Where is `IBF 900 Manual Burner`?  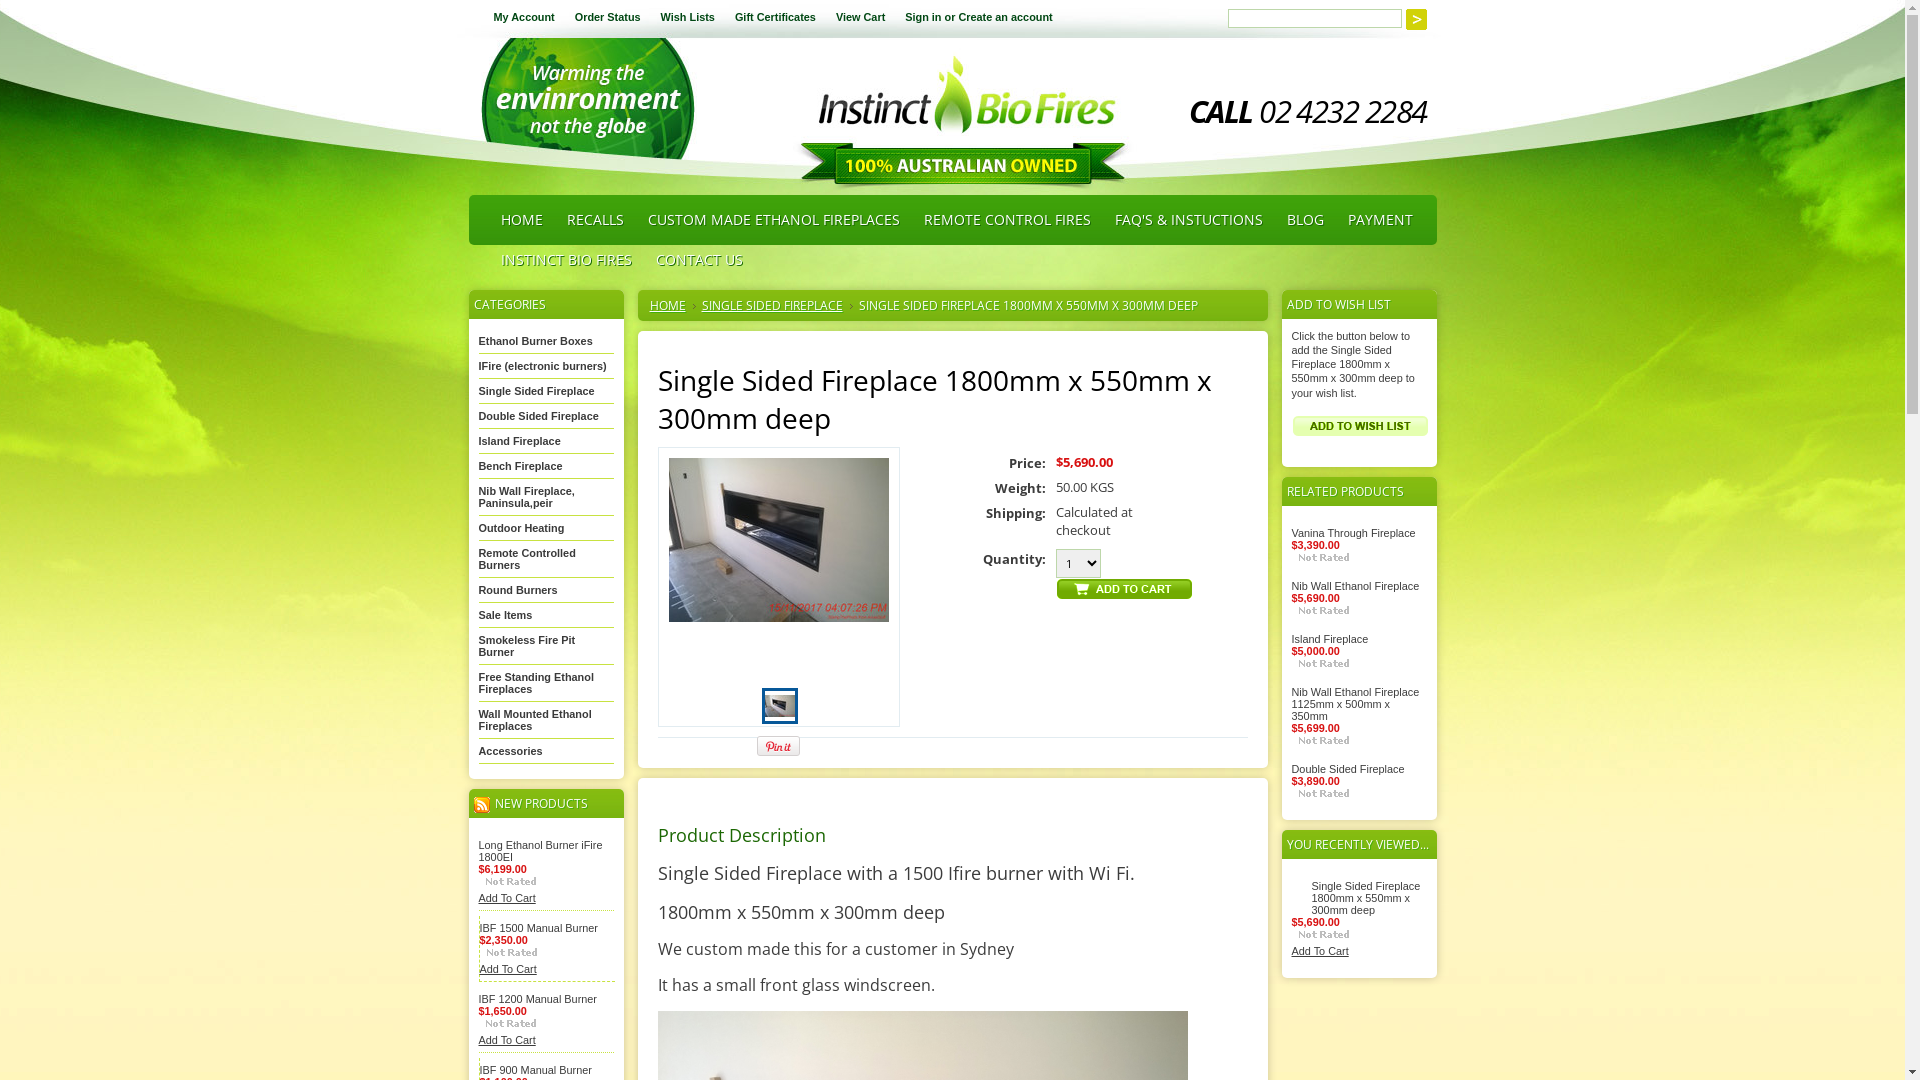 IBF 900 Manual Burner is located at coordinates (536, 1070).